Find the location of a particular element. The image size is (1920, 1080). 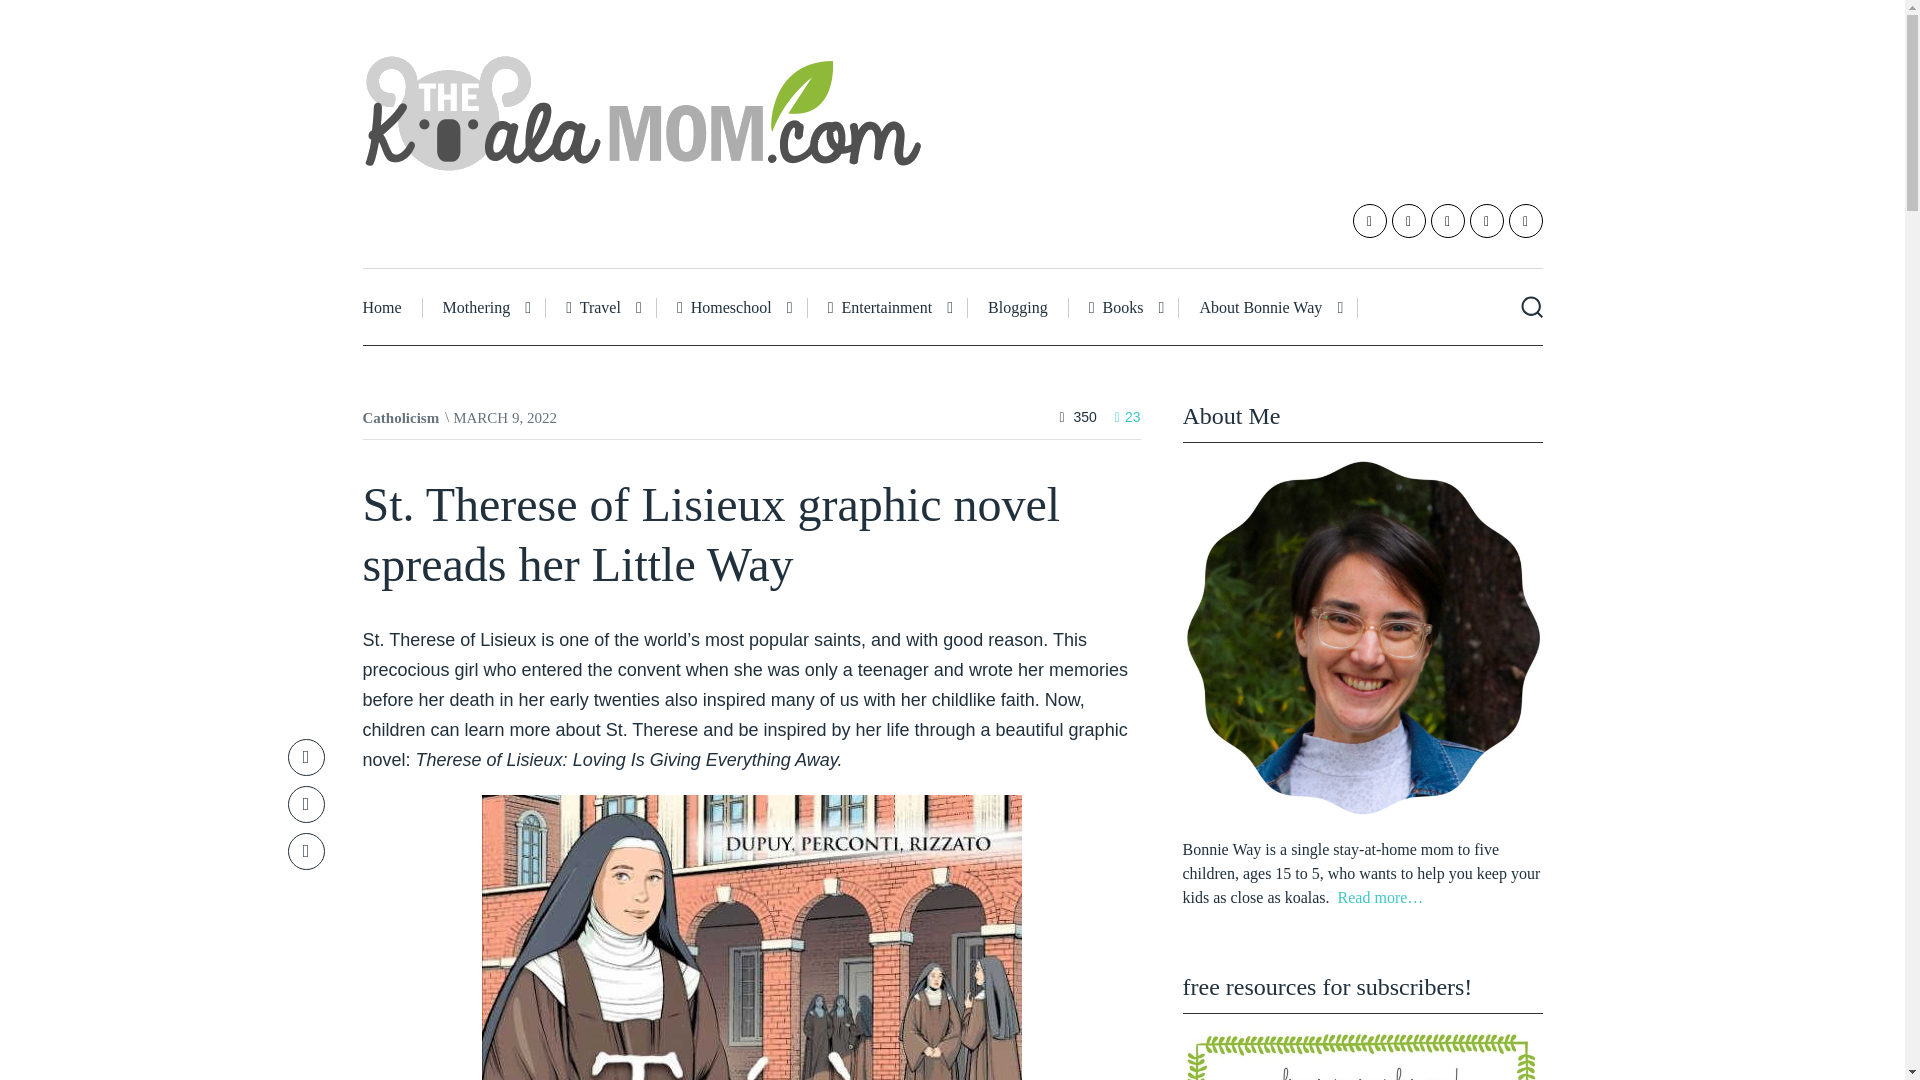

View all posts in Catholicism is located at coordinates (400, 418).